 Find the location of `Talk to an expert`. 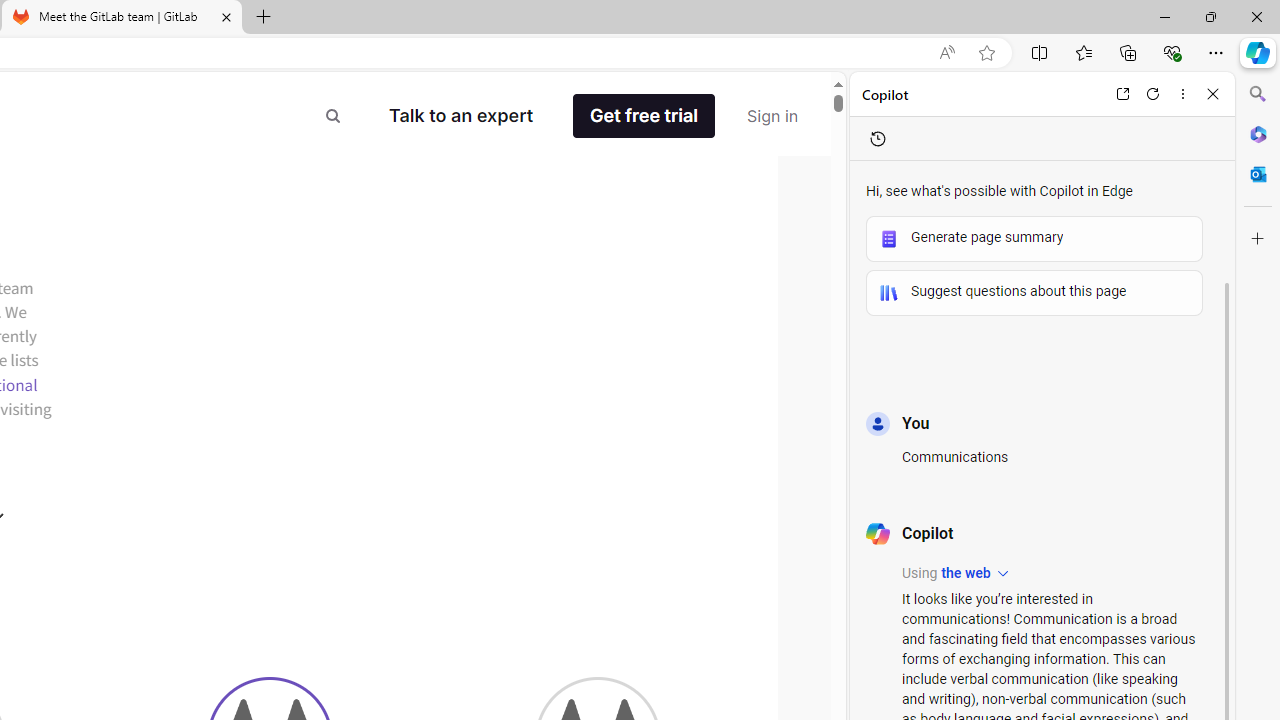

Talk to an expert is located at coordinates (461, 116).